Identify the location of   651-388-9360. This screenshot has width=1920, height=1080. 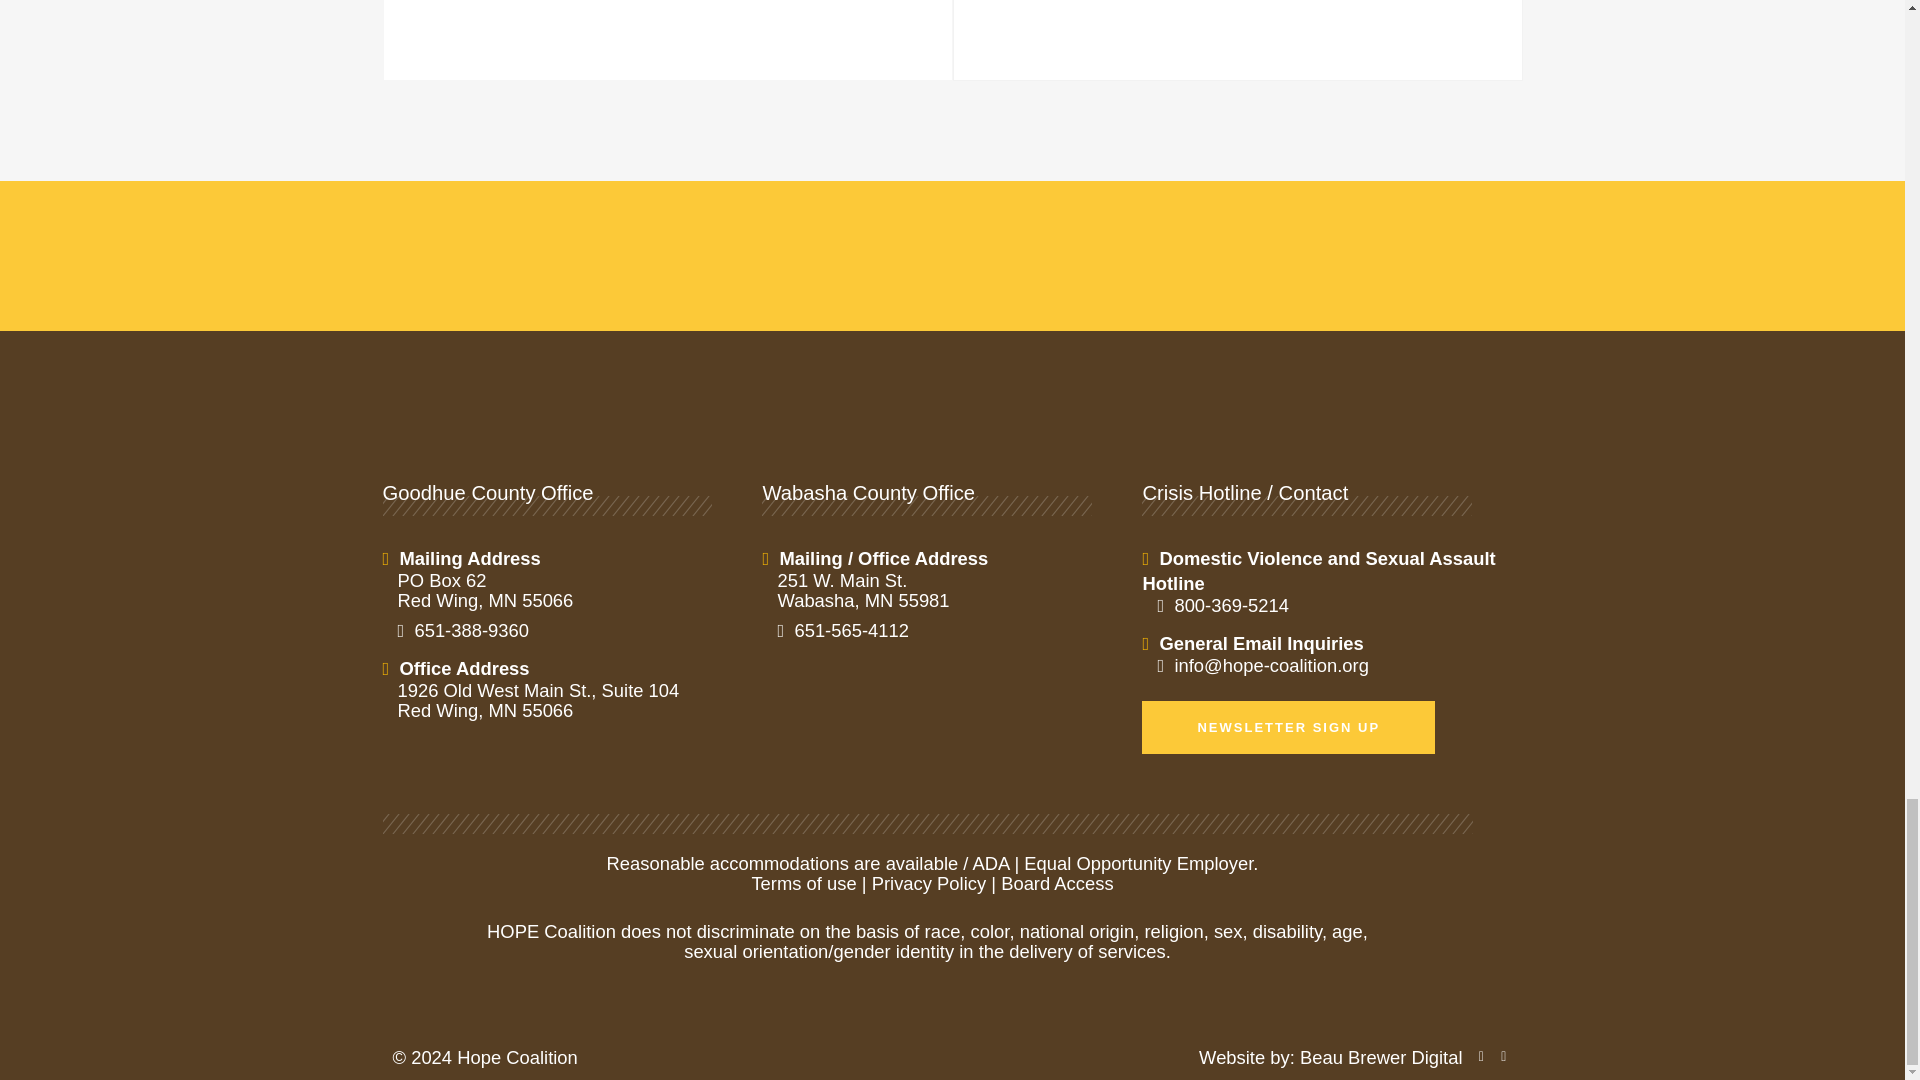
(567, 631).